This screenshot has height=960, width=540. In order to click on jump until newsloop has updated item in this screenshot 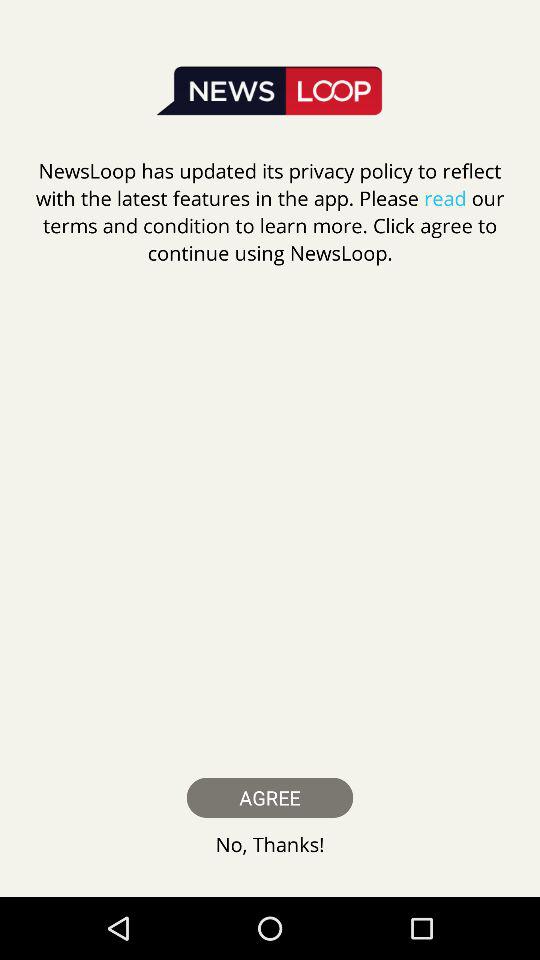, I will do `click(270, 212)`.